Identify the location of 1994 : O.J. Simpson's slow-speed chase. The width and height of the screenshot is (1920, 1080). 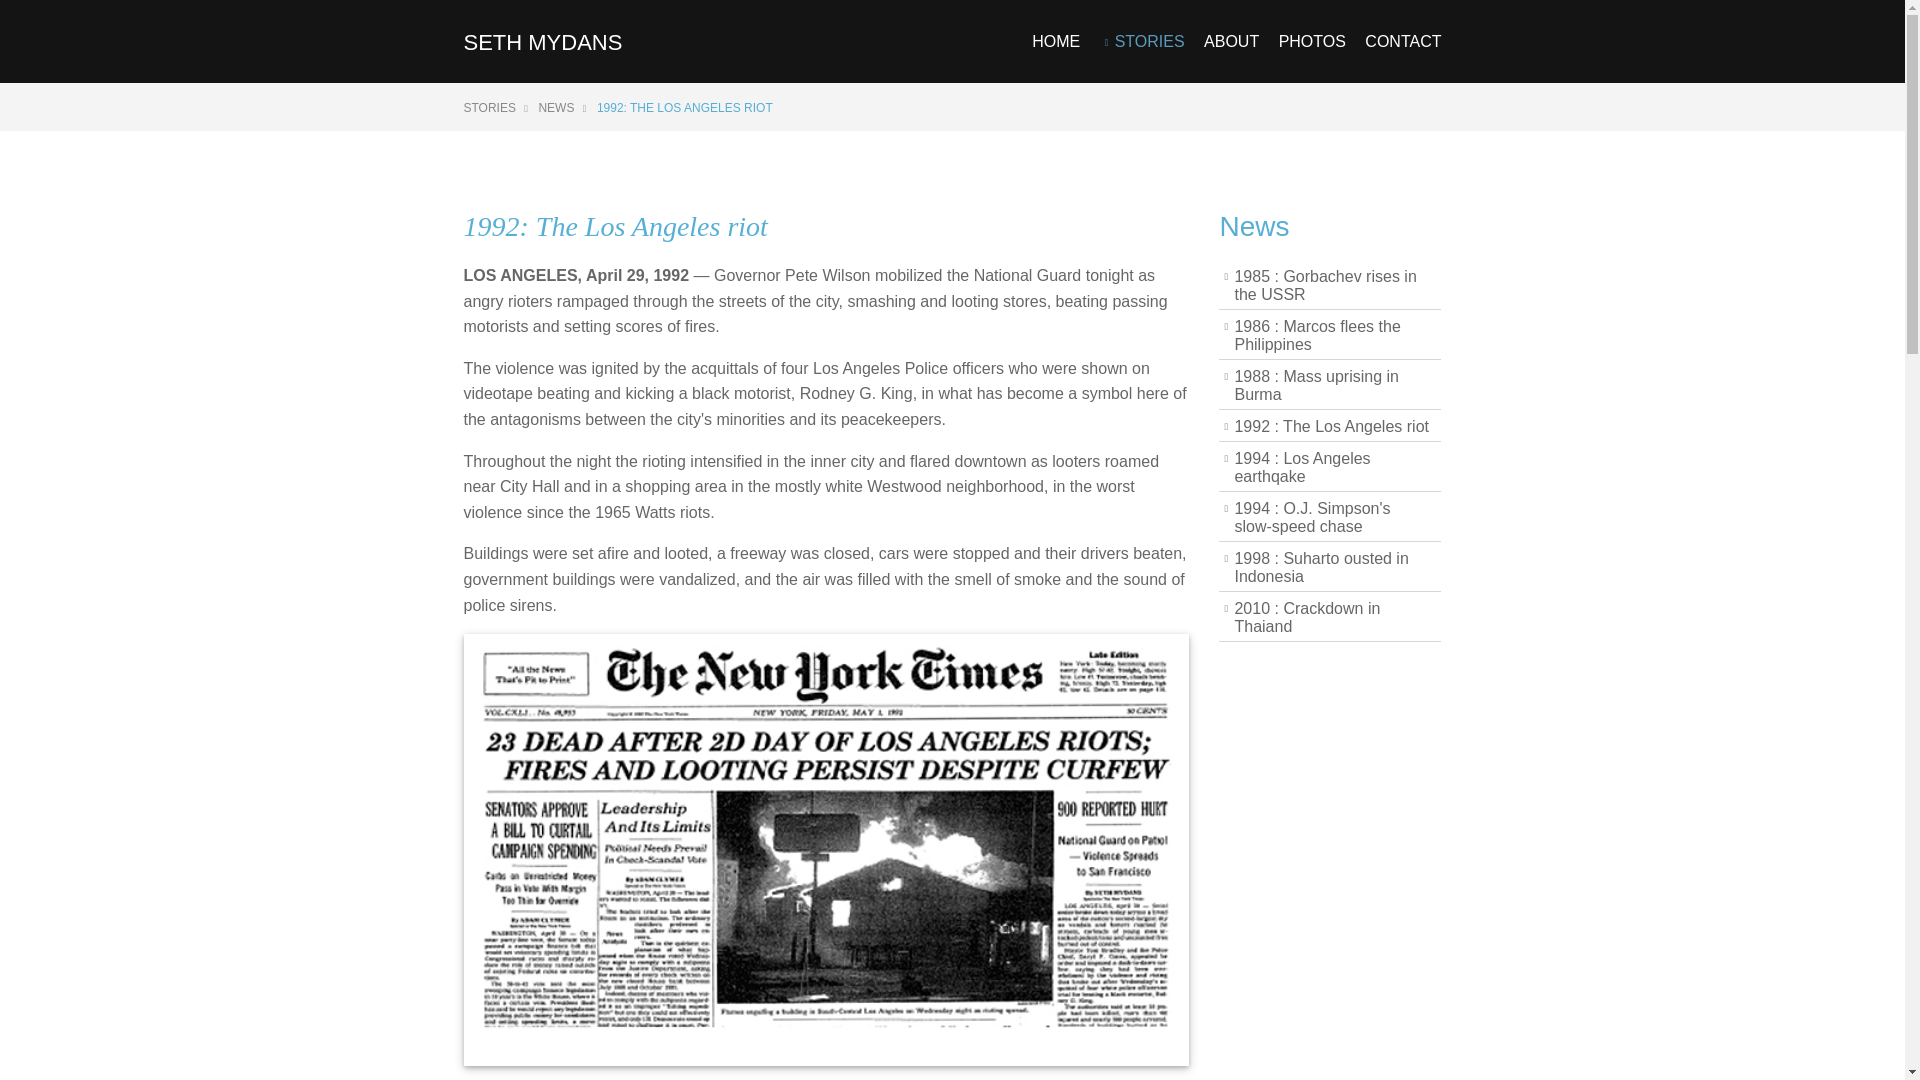
(1330, 518).